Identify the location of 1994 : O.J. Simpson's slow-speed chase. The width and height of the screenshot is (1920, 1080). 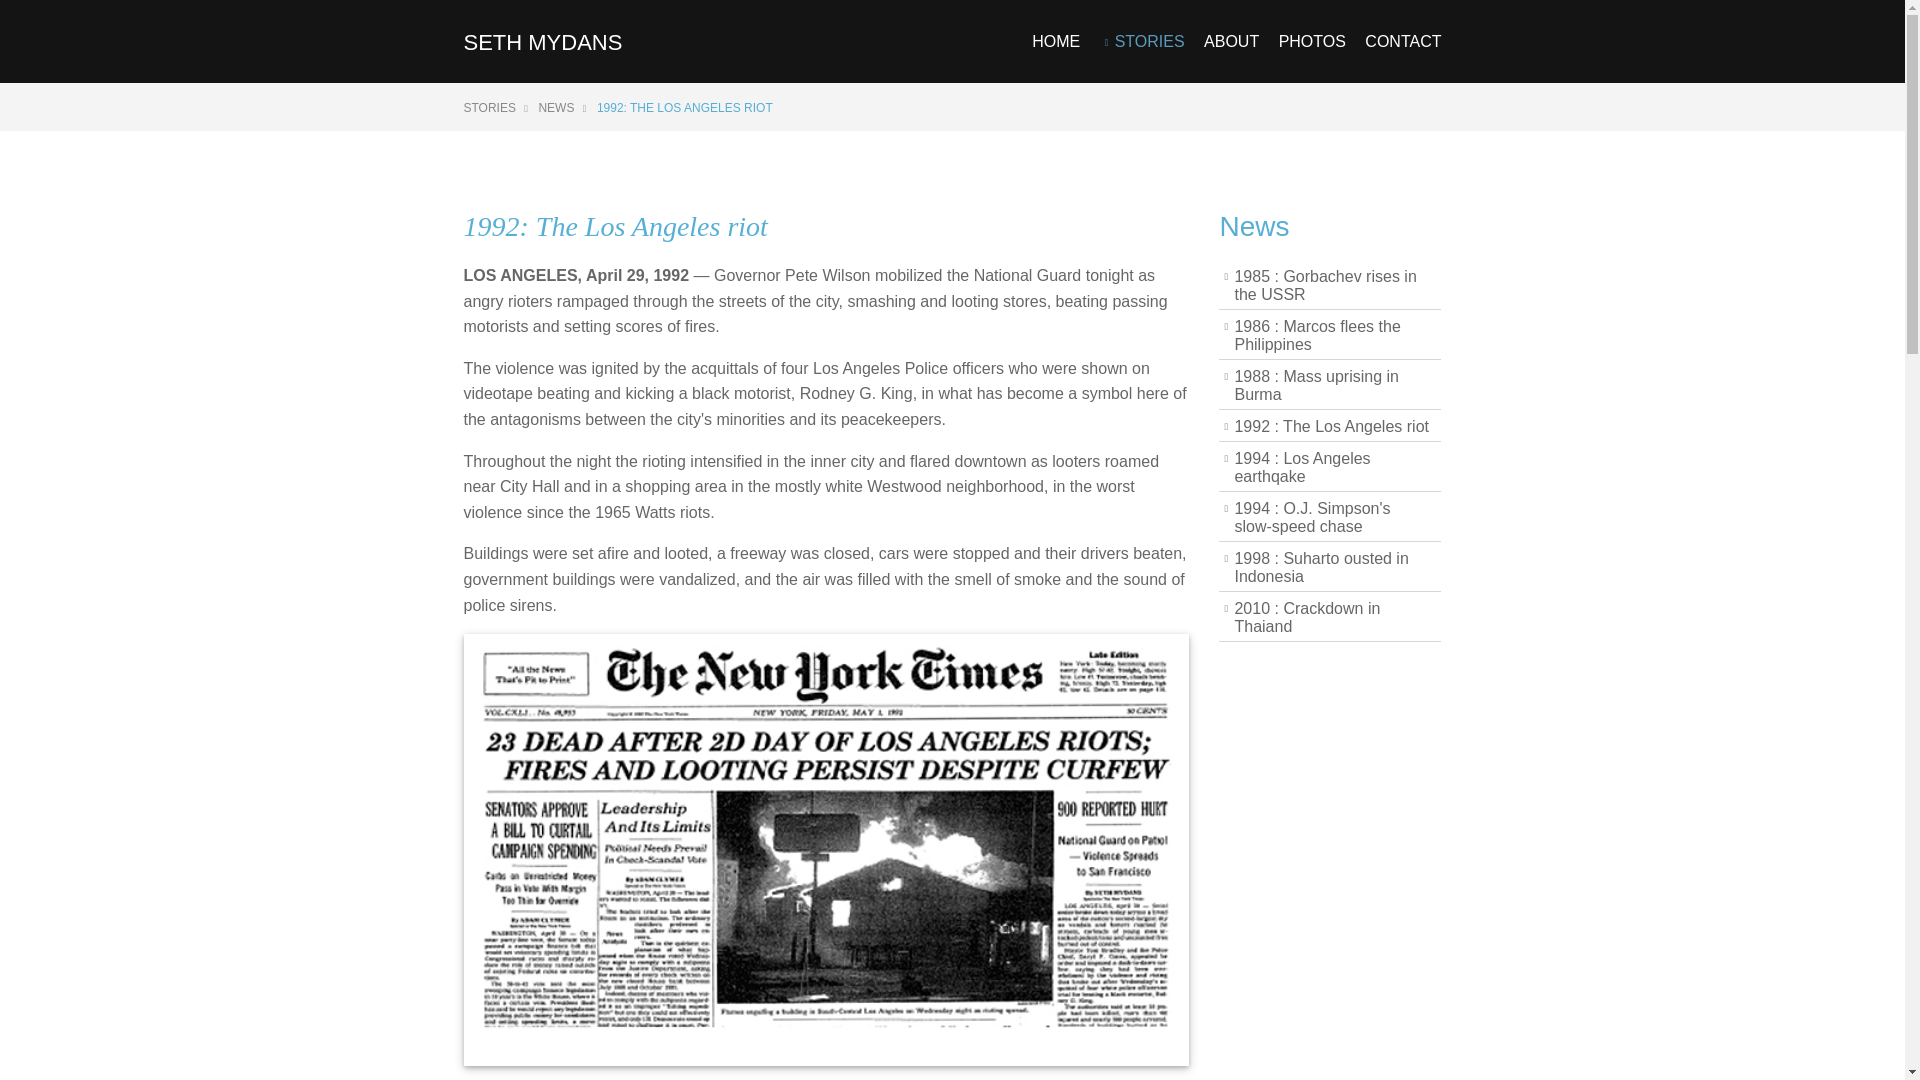
(1330, 518).